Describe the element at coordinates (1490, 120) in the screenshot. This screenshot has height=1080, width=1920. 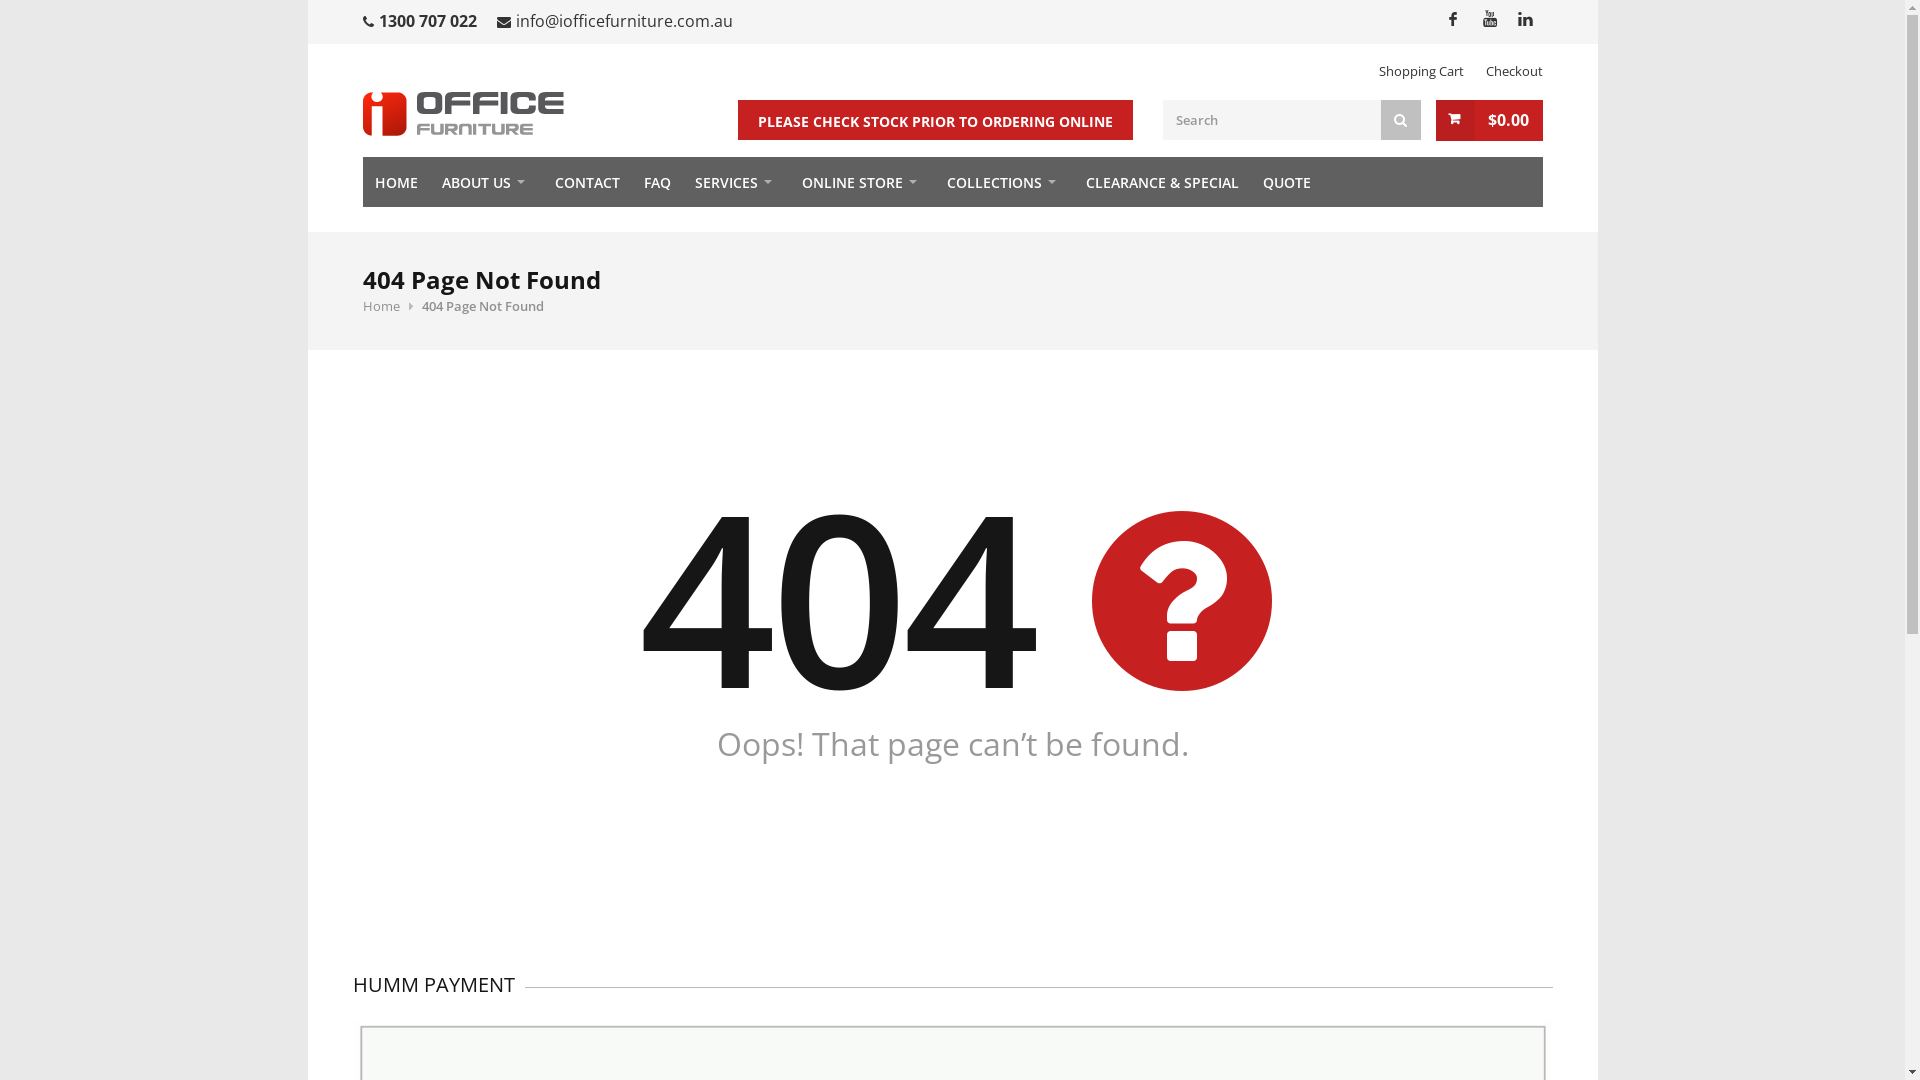
I see `$0.00` at that location.